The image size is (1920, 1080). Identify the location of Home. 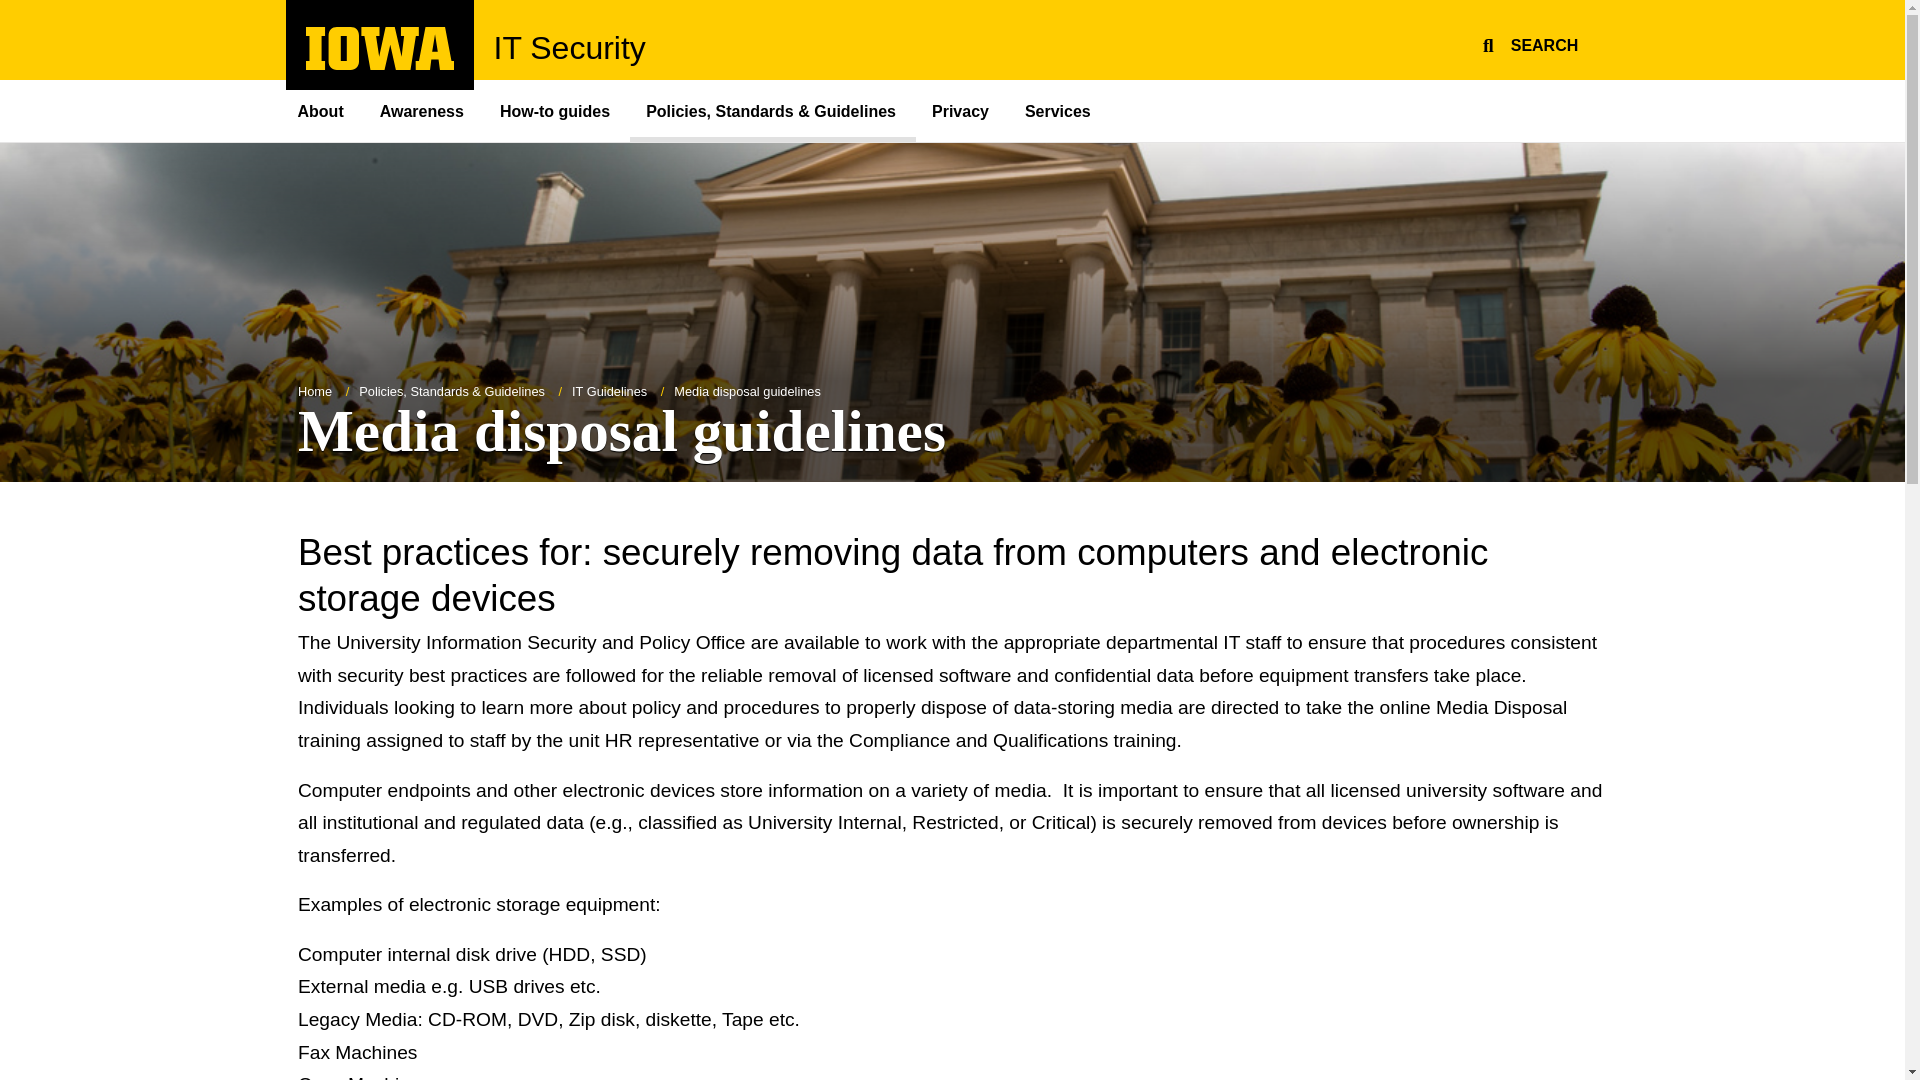
(380, 64).